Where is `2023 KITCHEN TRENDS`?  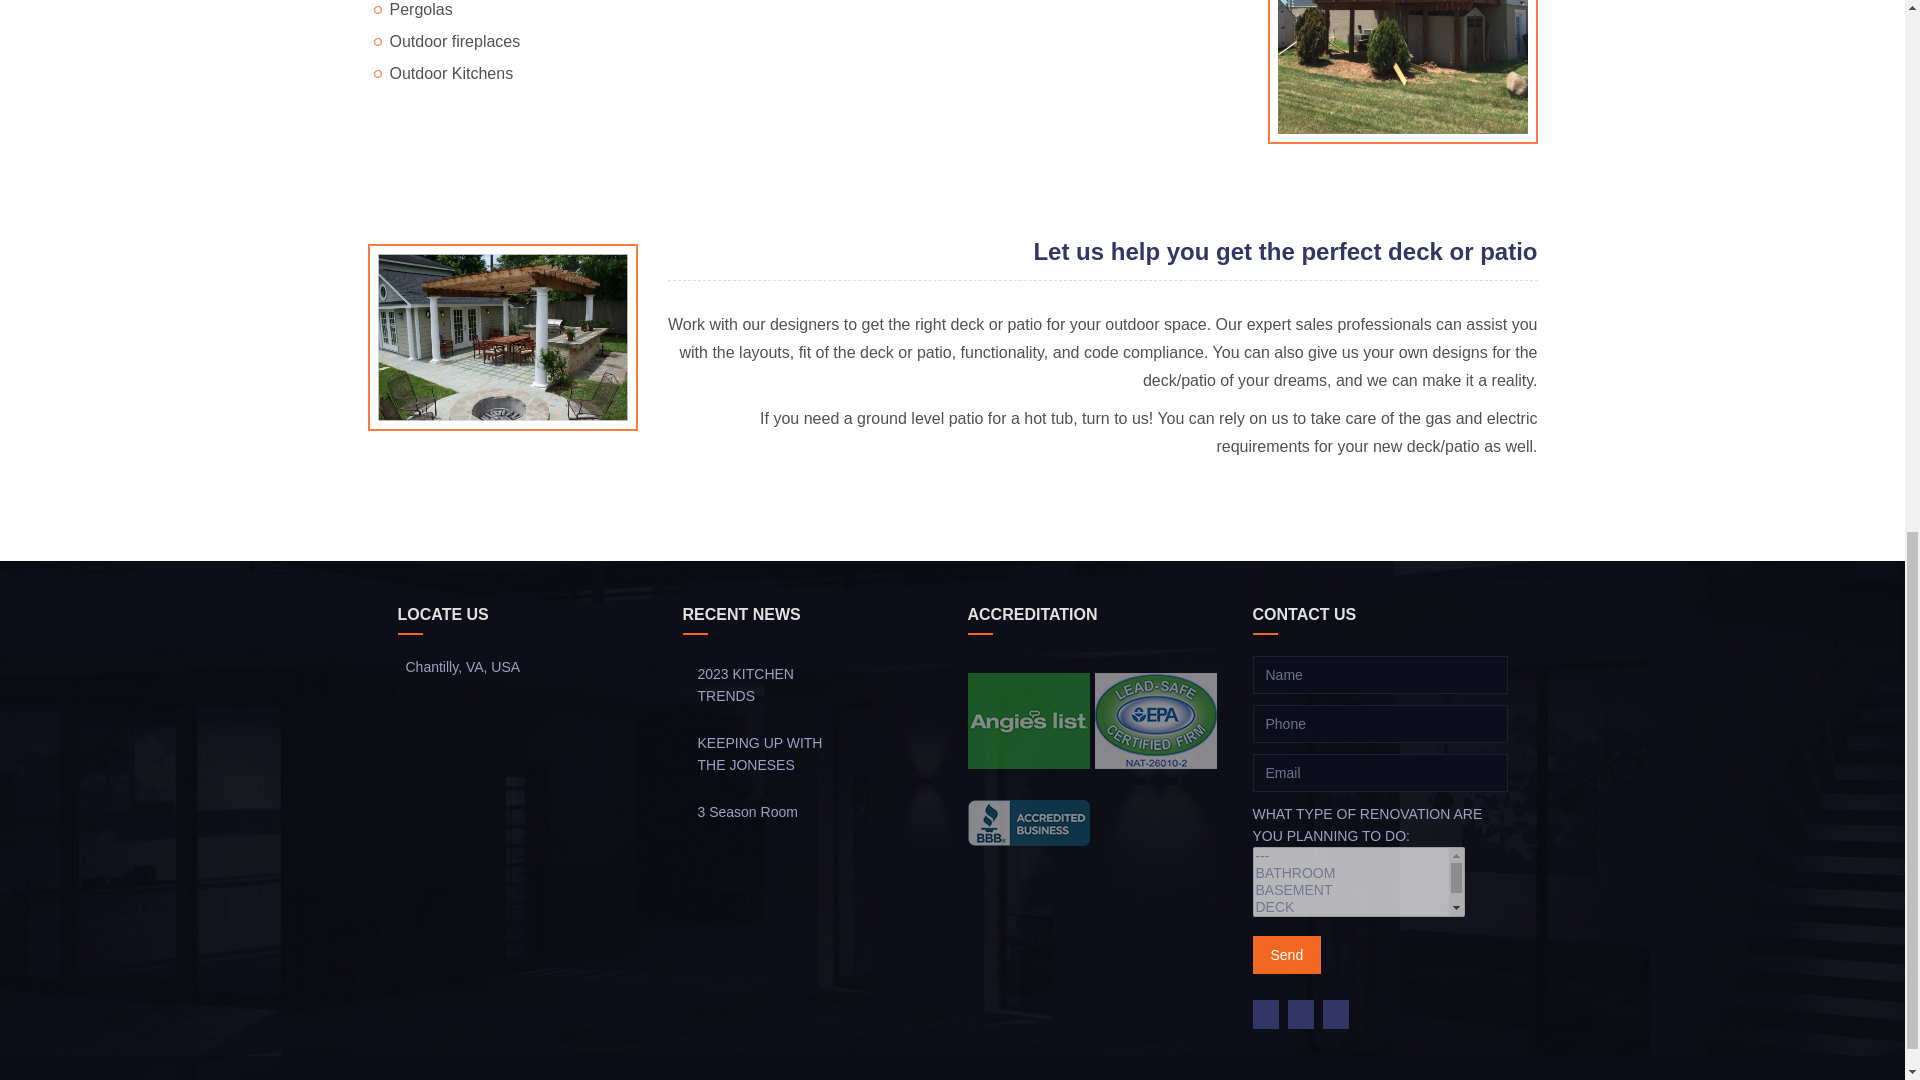
2023 KITCHEN TRENDS is located at coordinates (764, 674).